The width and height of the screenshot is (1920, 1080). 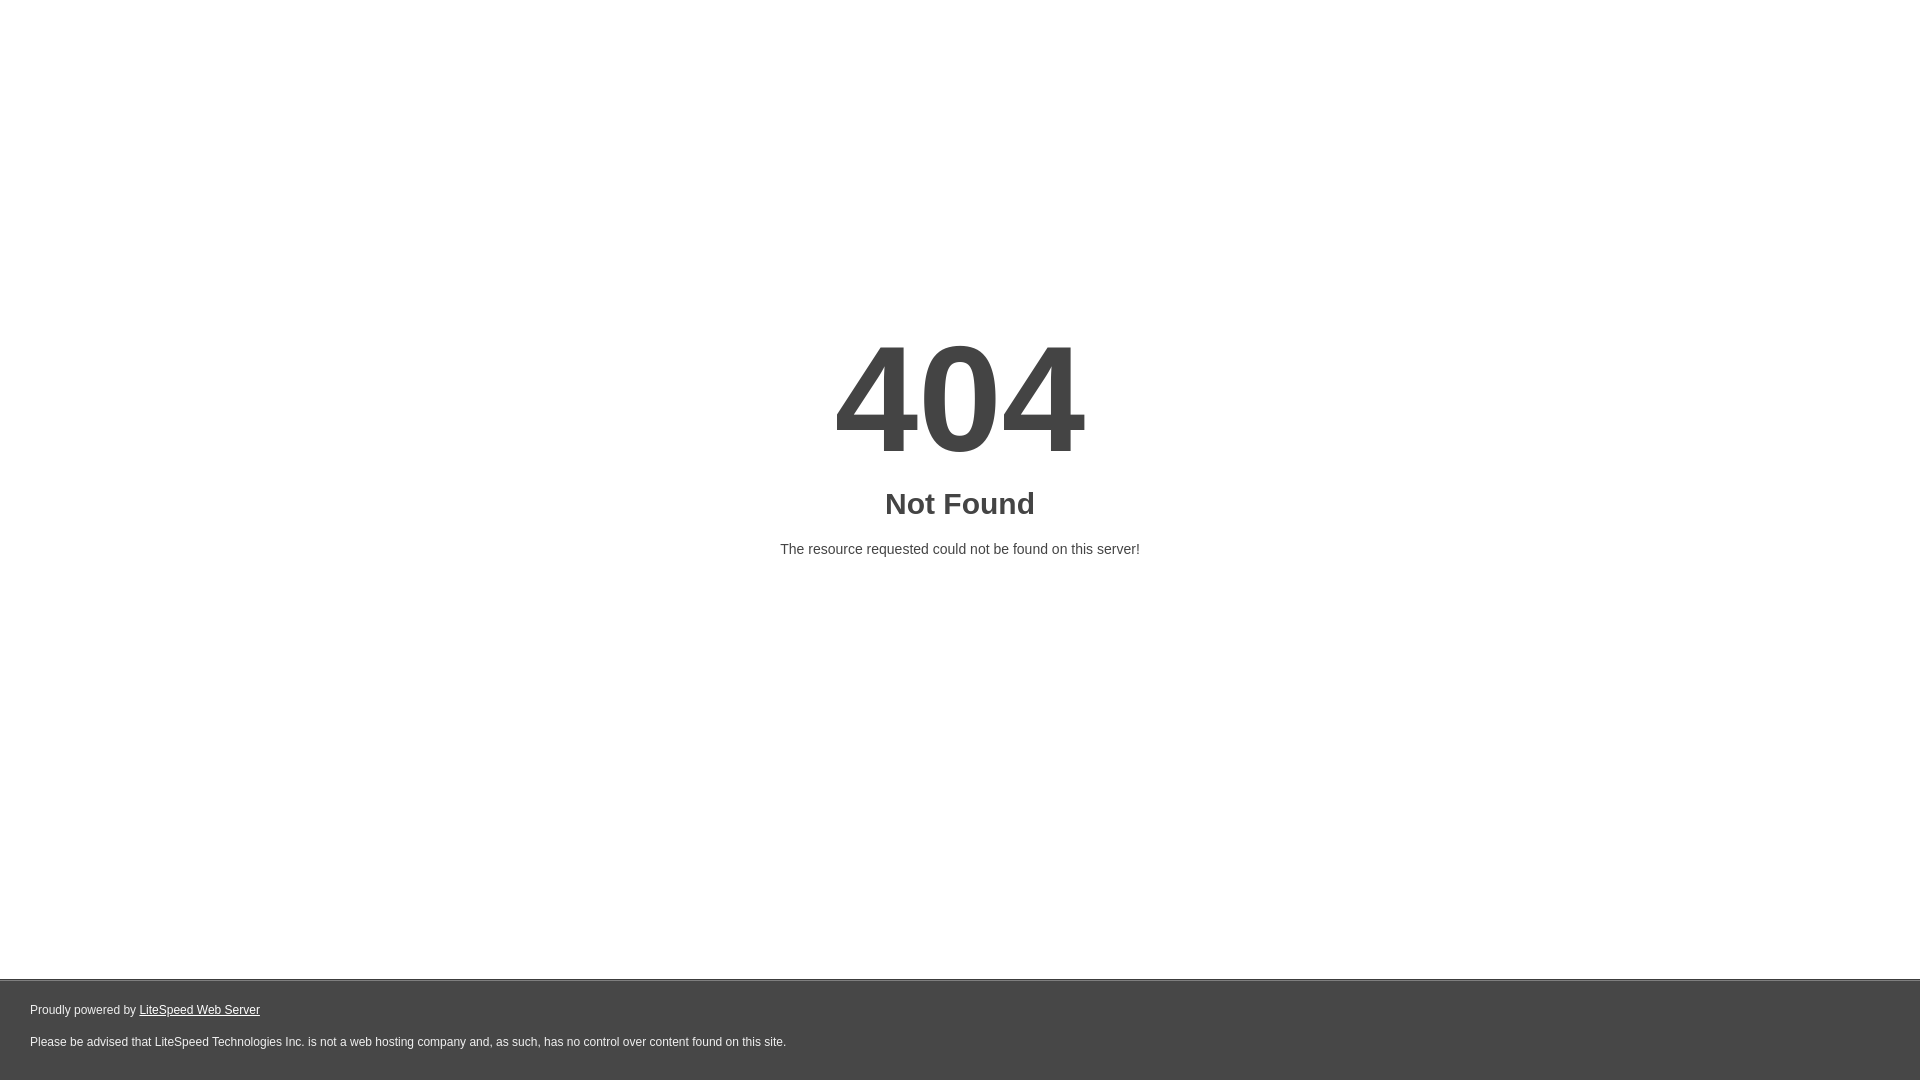 I want to click on LiteSpeed Web Server, so click(x=200, y=1010).